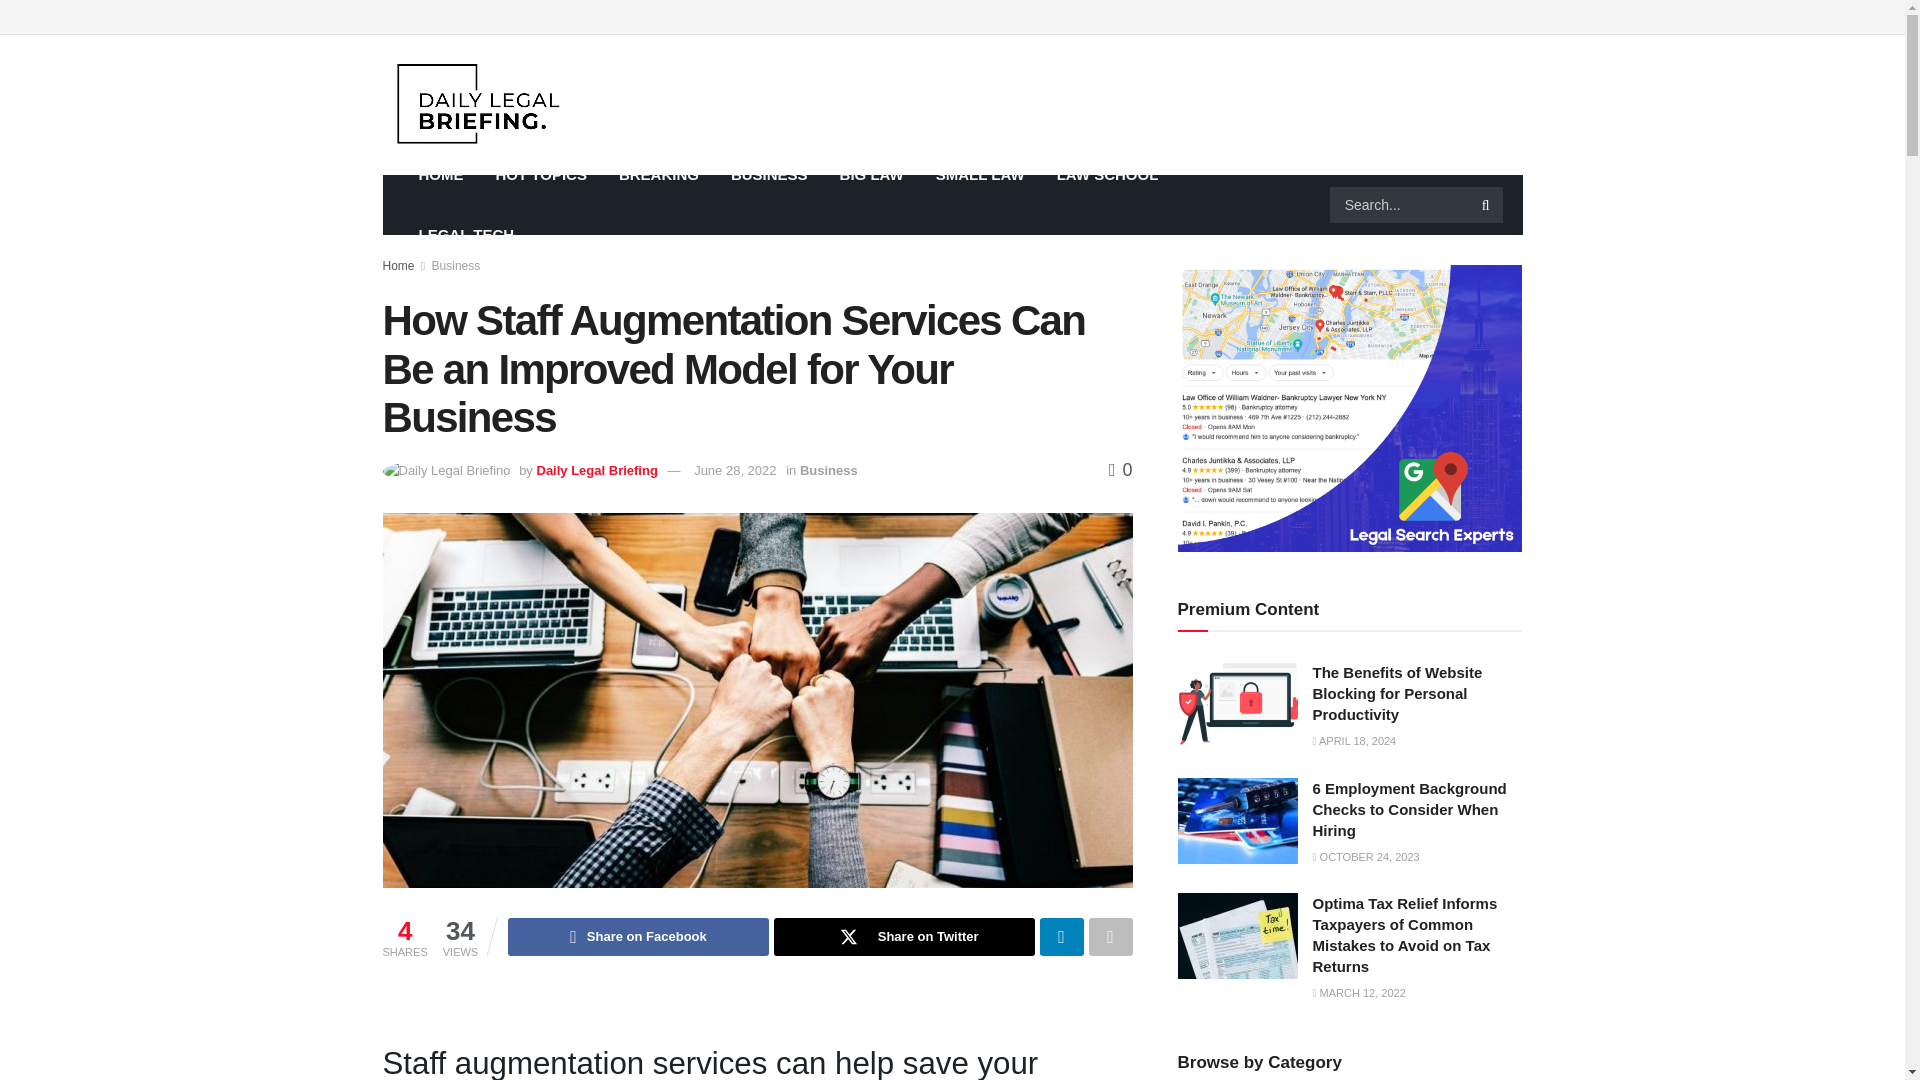  I want to click on June 28, 2022, so click(734, 470).